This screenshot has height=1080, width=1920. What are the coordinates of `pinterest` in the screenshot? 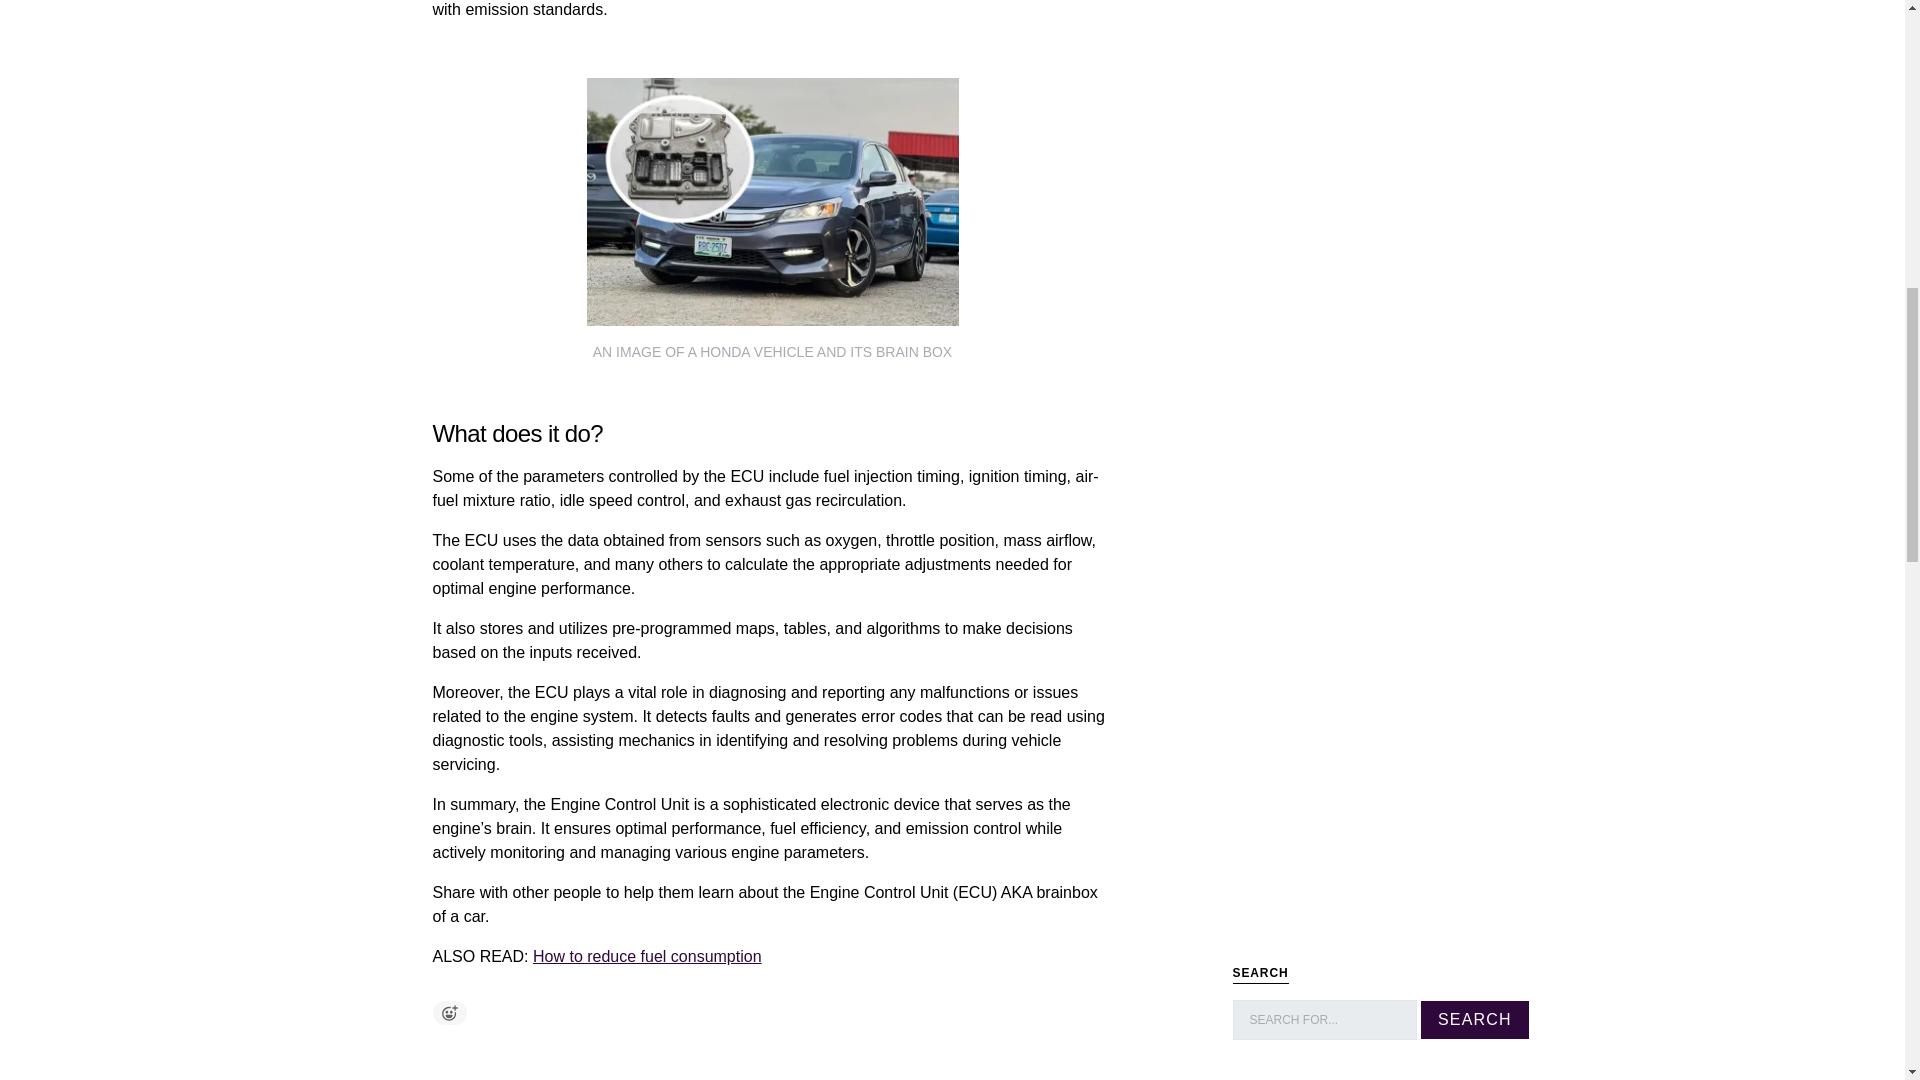 It's located at (503, 1070).